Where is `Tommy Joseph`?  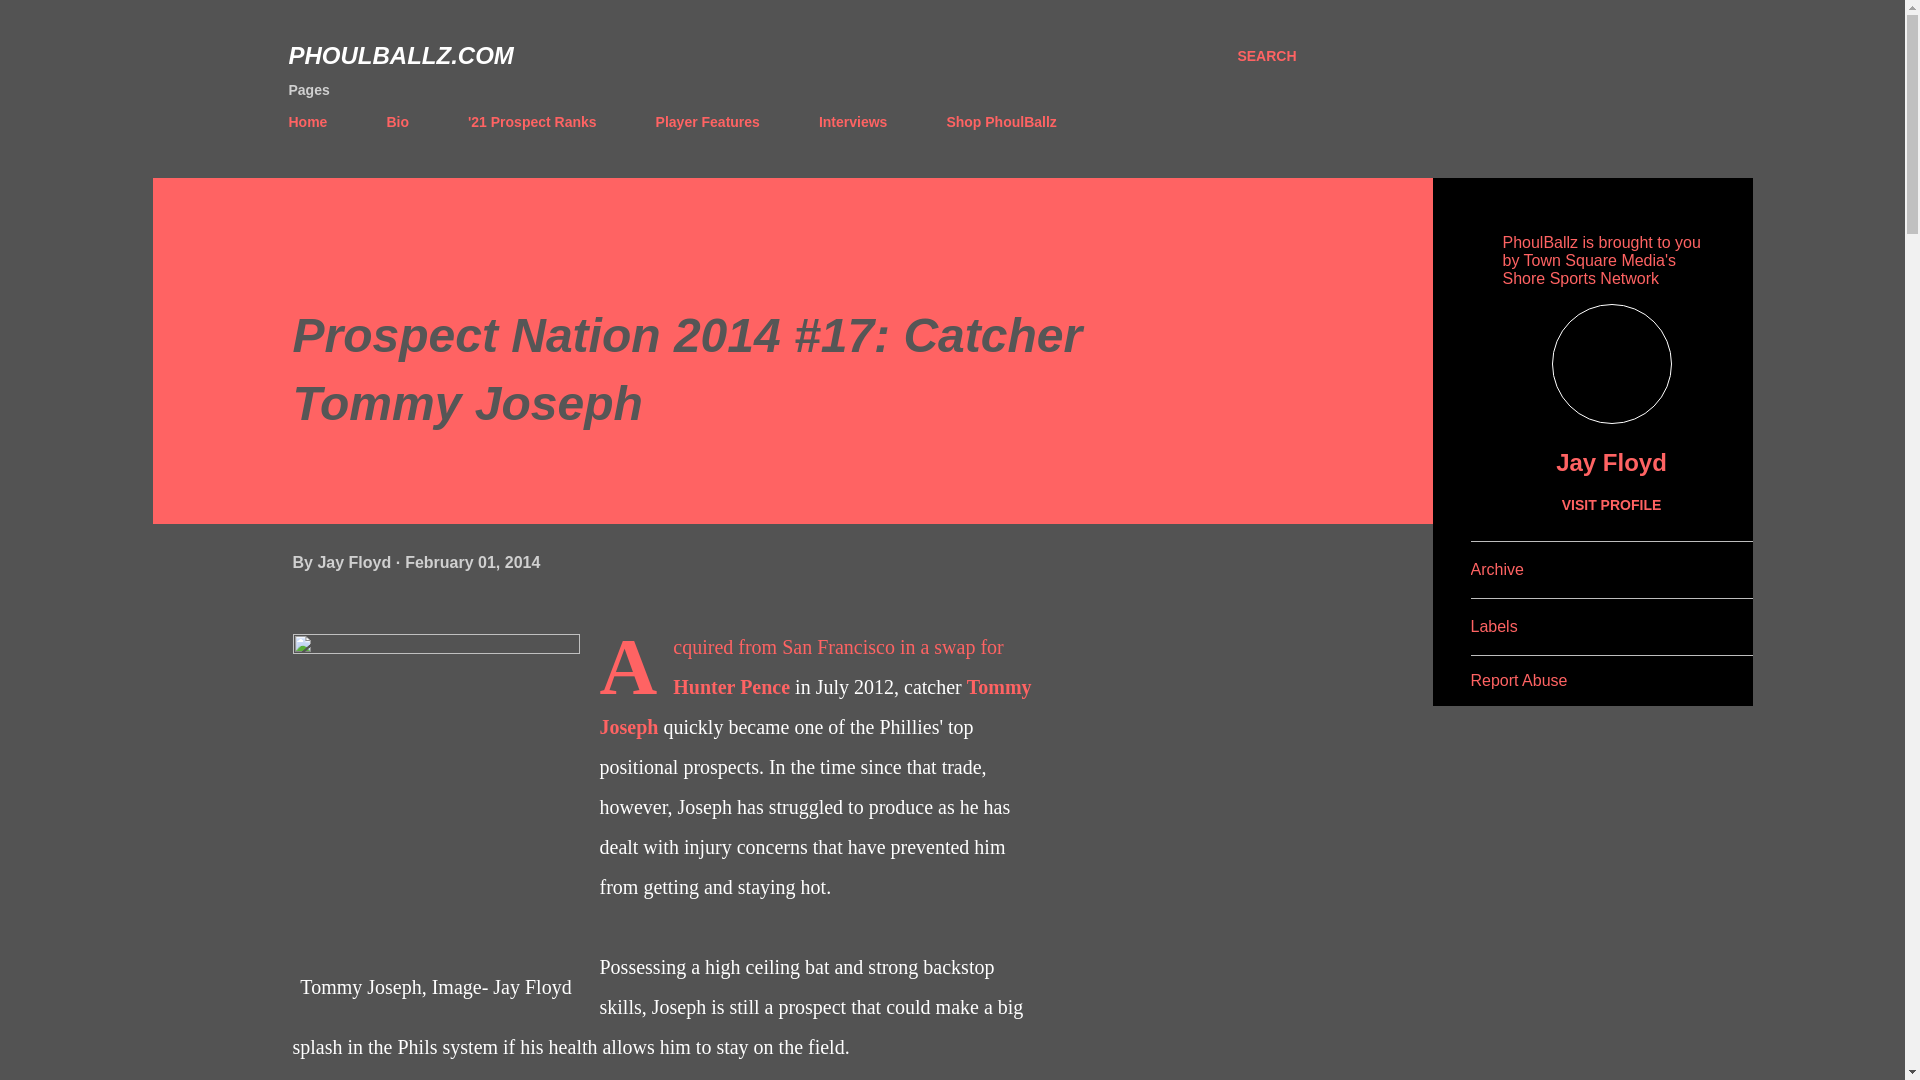 Tommy Joseph is located at coordinates (816, 706).